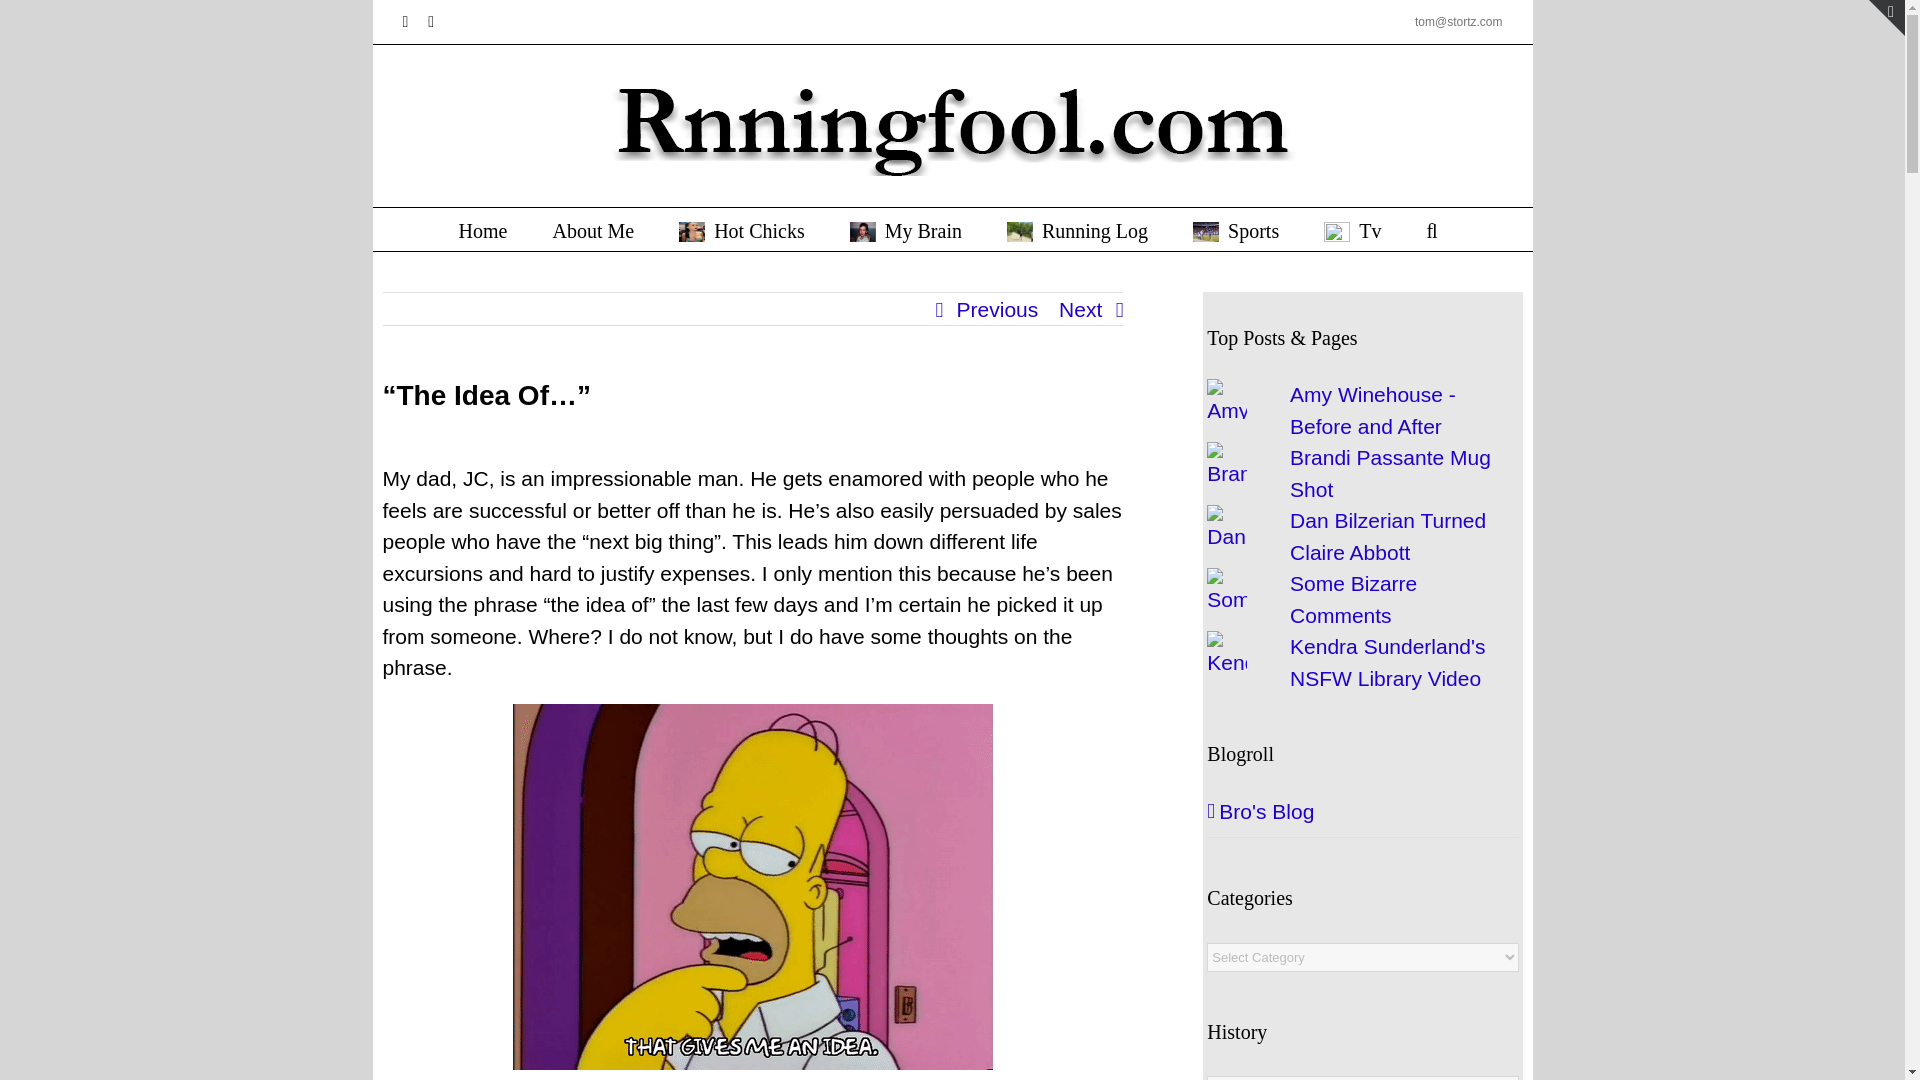 This screenshot has width=1920, height=1080. I want to click on Previous, so click(997, 310).